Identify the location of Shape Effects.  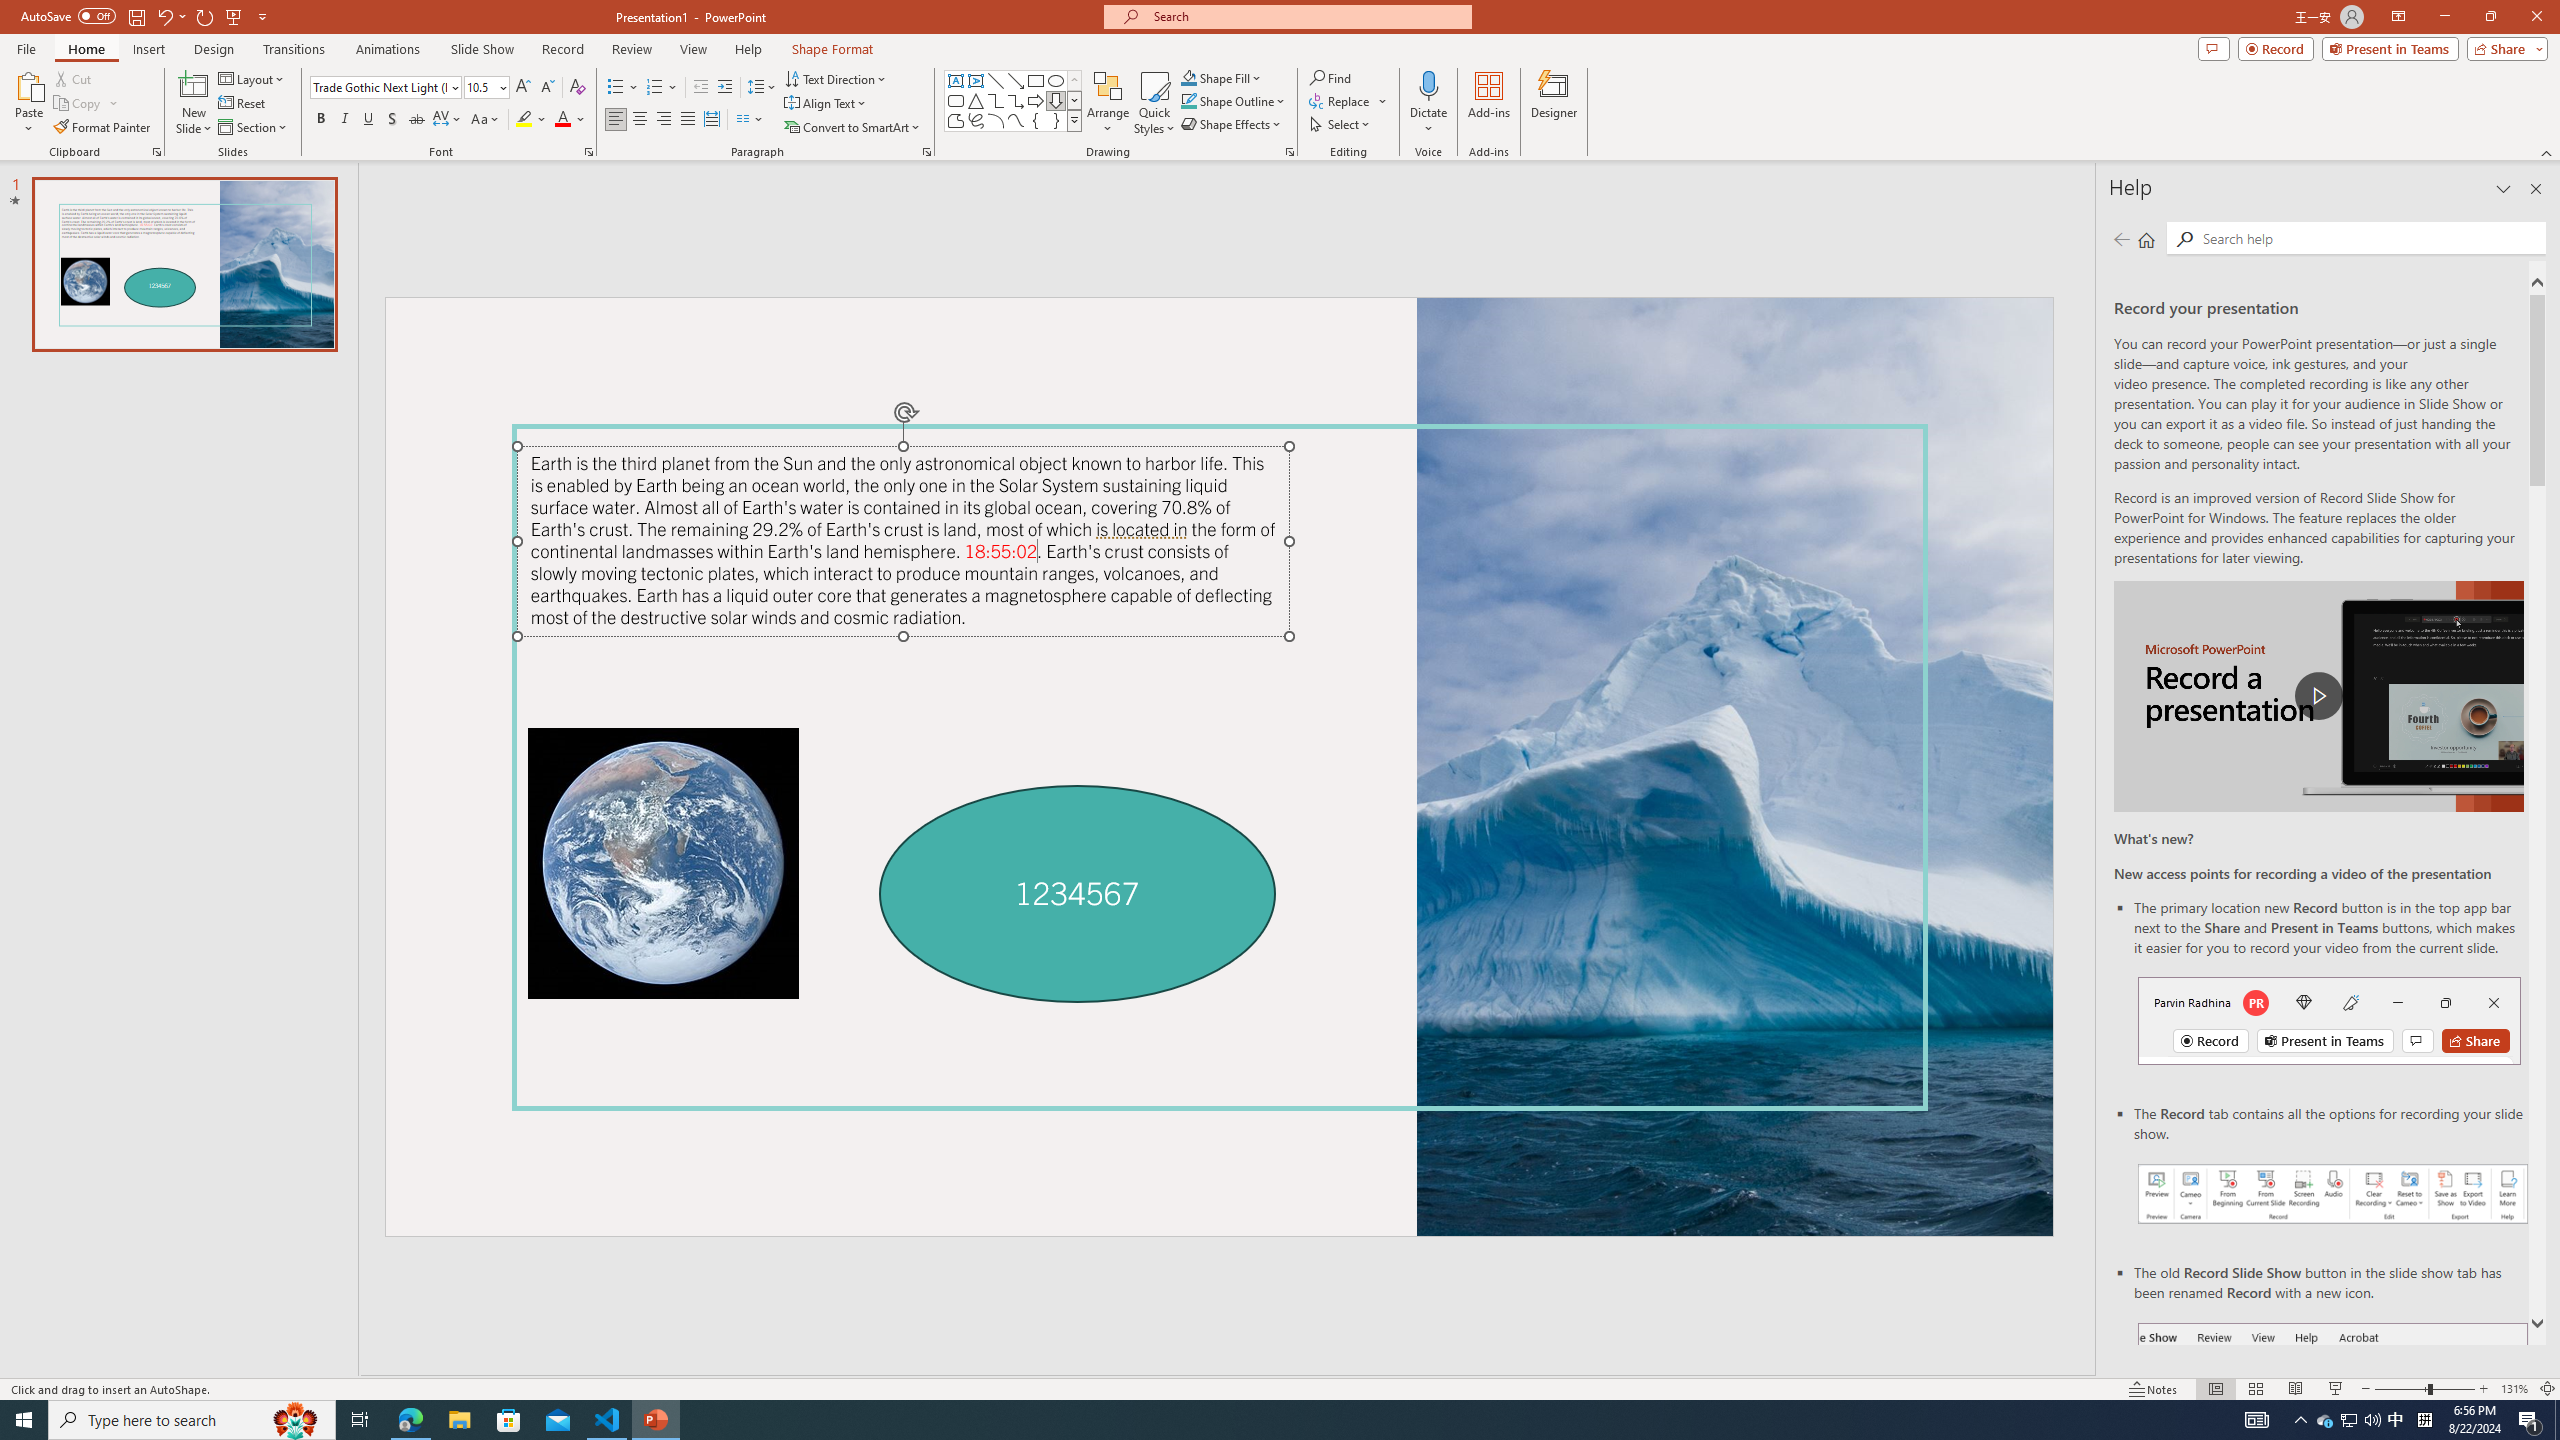
(1232, 124).